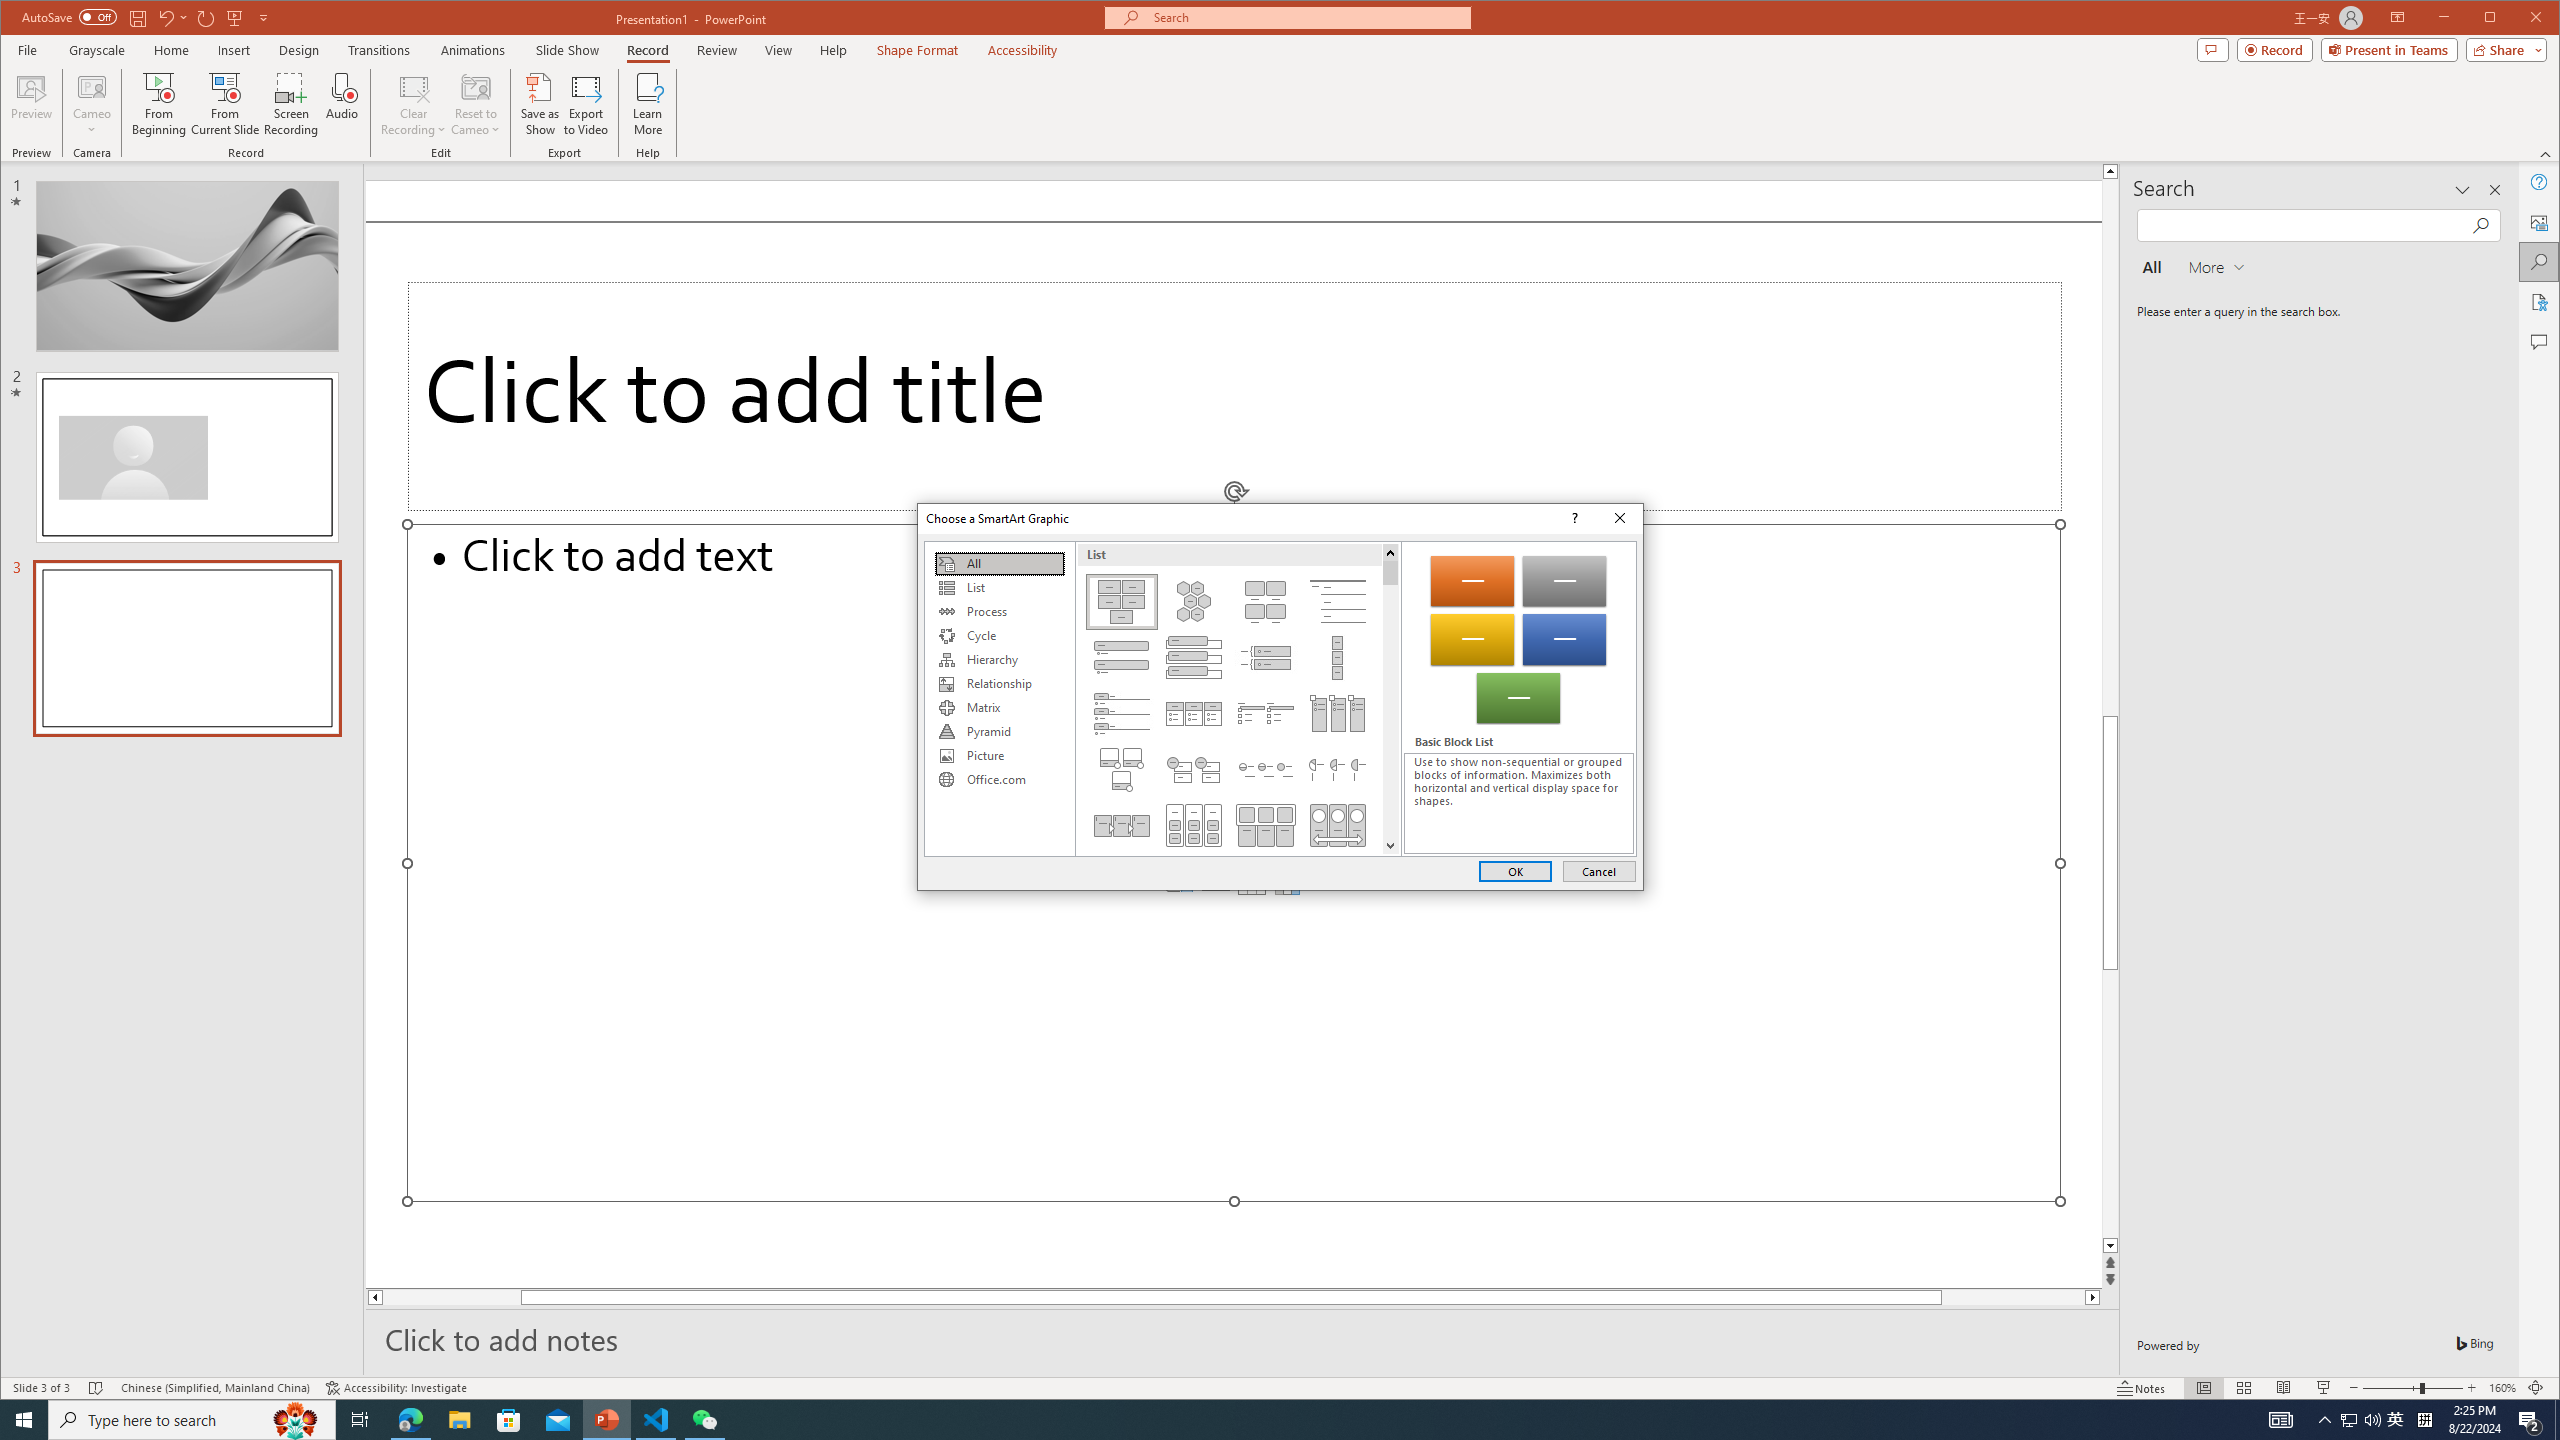 The height and width of the screenshot is (1440, 2560). I want to click on Reset to Cameo, so click(474, 104).